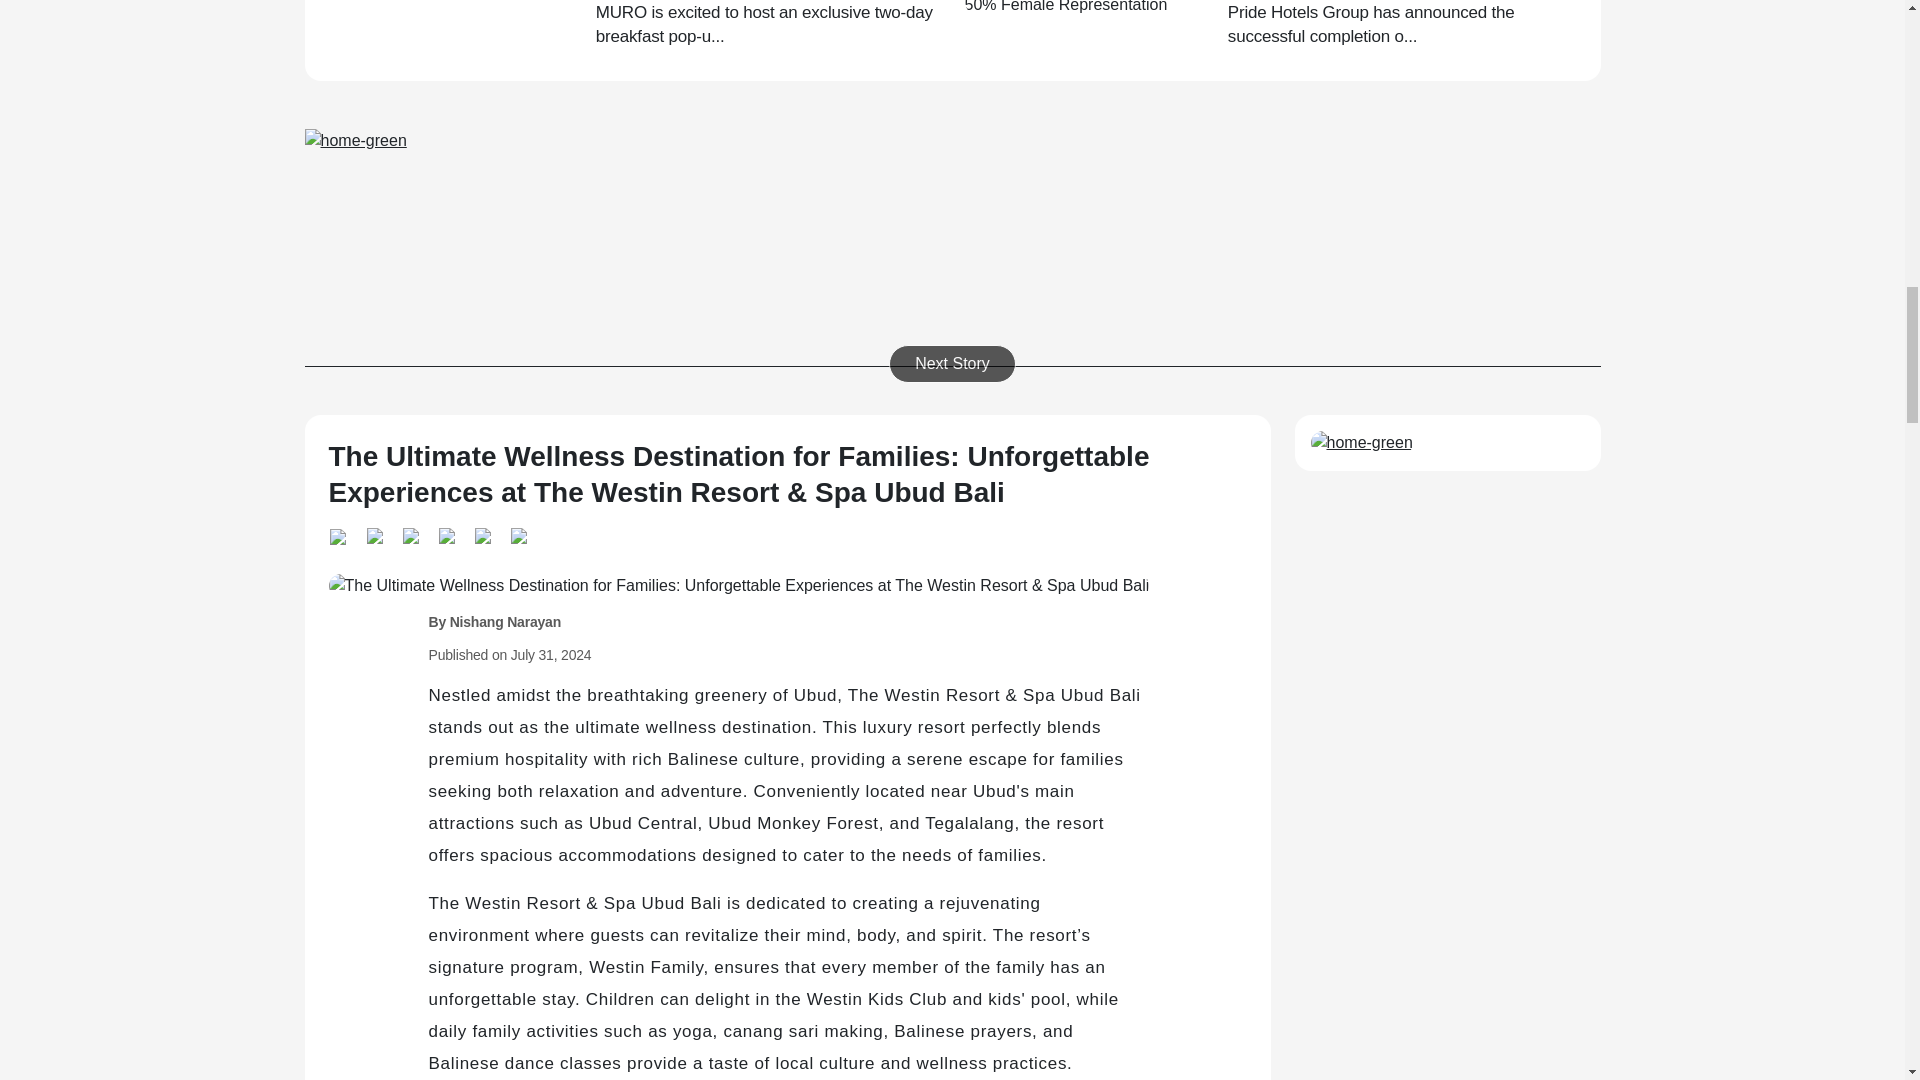 Image resolution: width=1920 pixels, height=1080 pixels. I want to click on Copy, so click(482, 533).